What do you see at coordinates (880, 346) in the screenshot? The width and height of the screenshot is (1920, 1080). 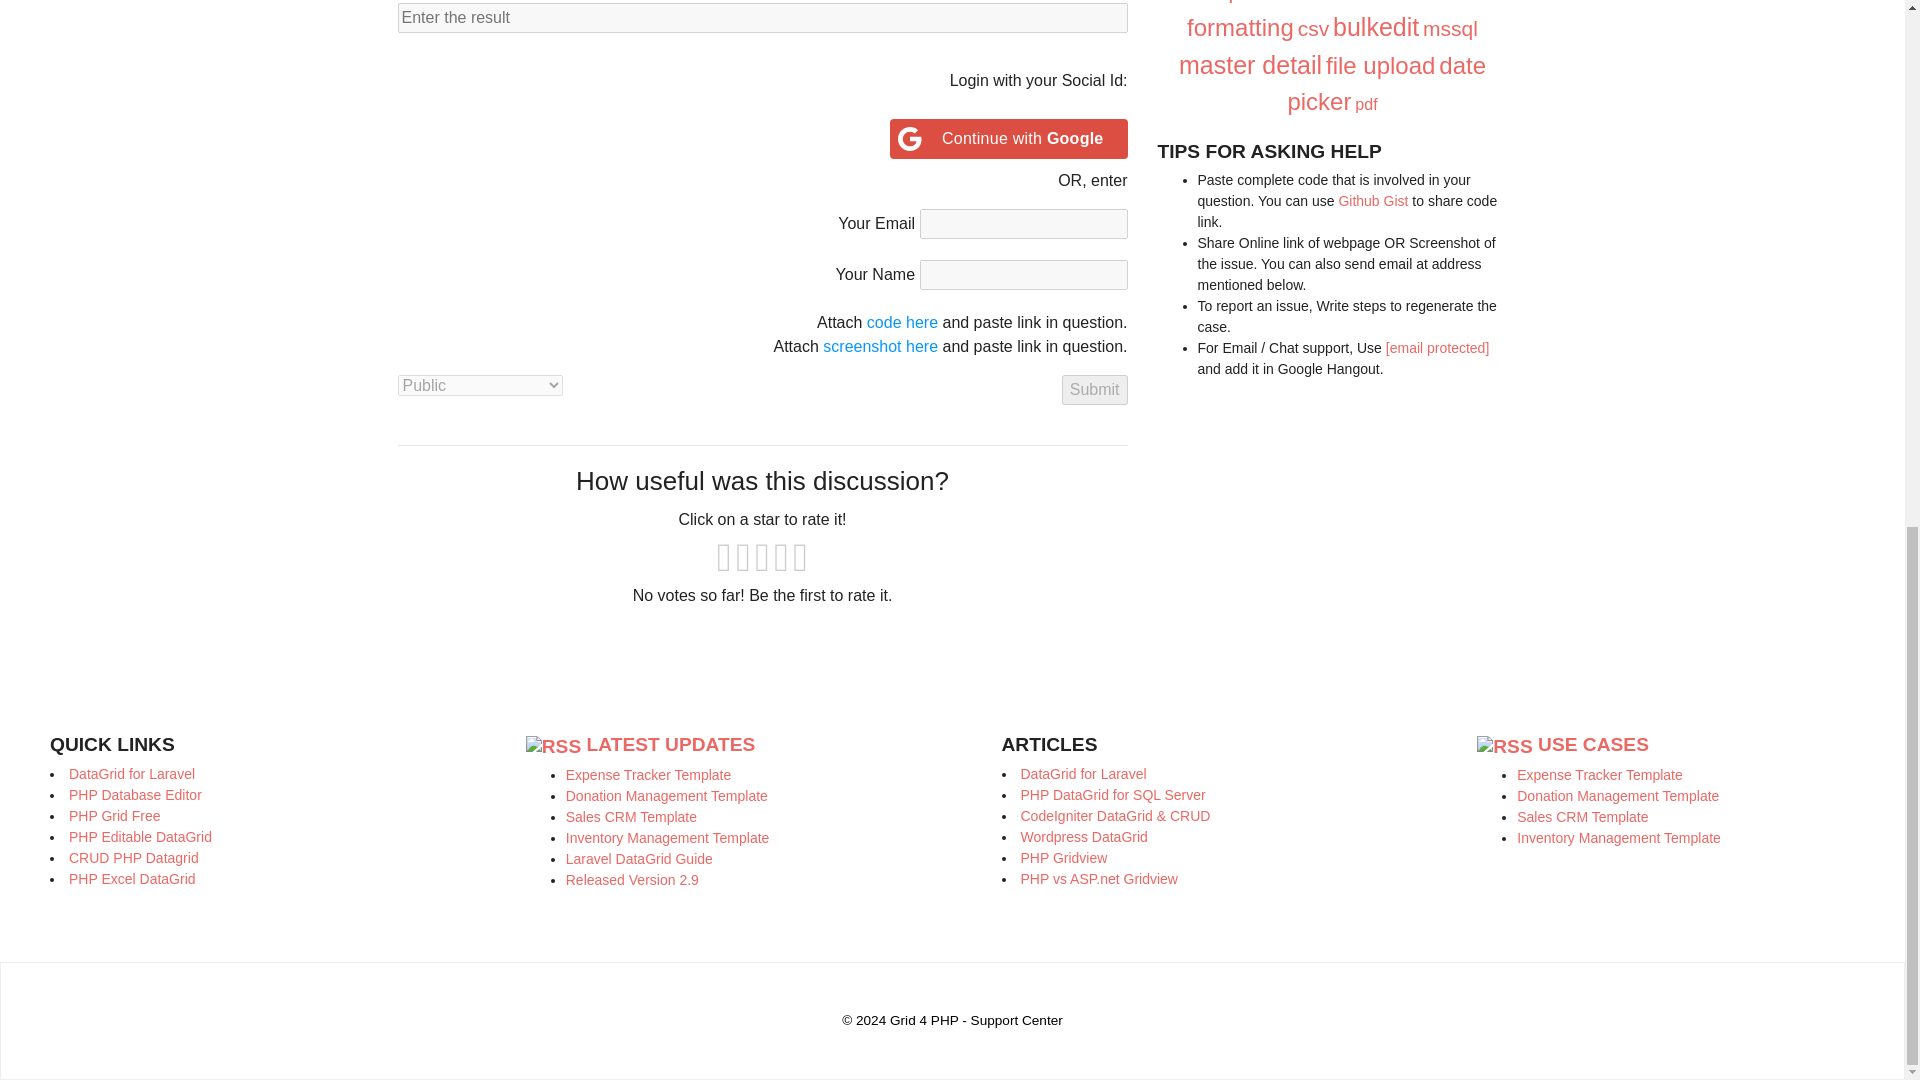 I see `screenshot here` at bounding box center [880, 346].